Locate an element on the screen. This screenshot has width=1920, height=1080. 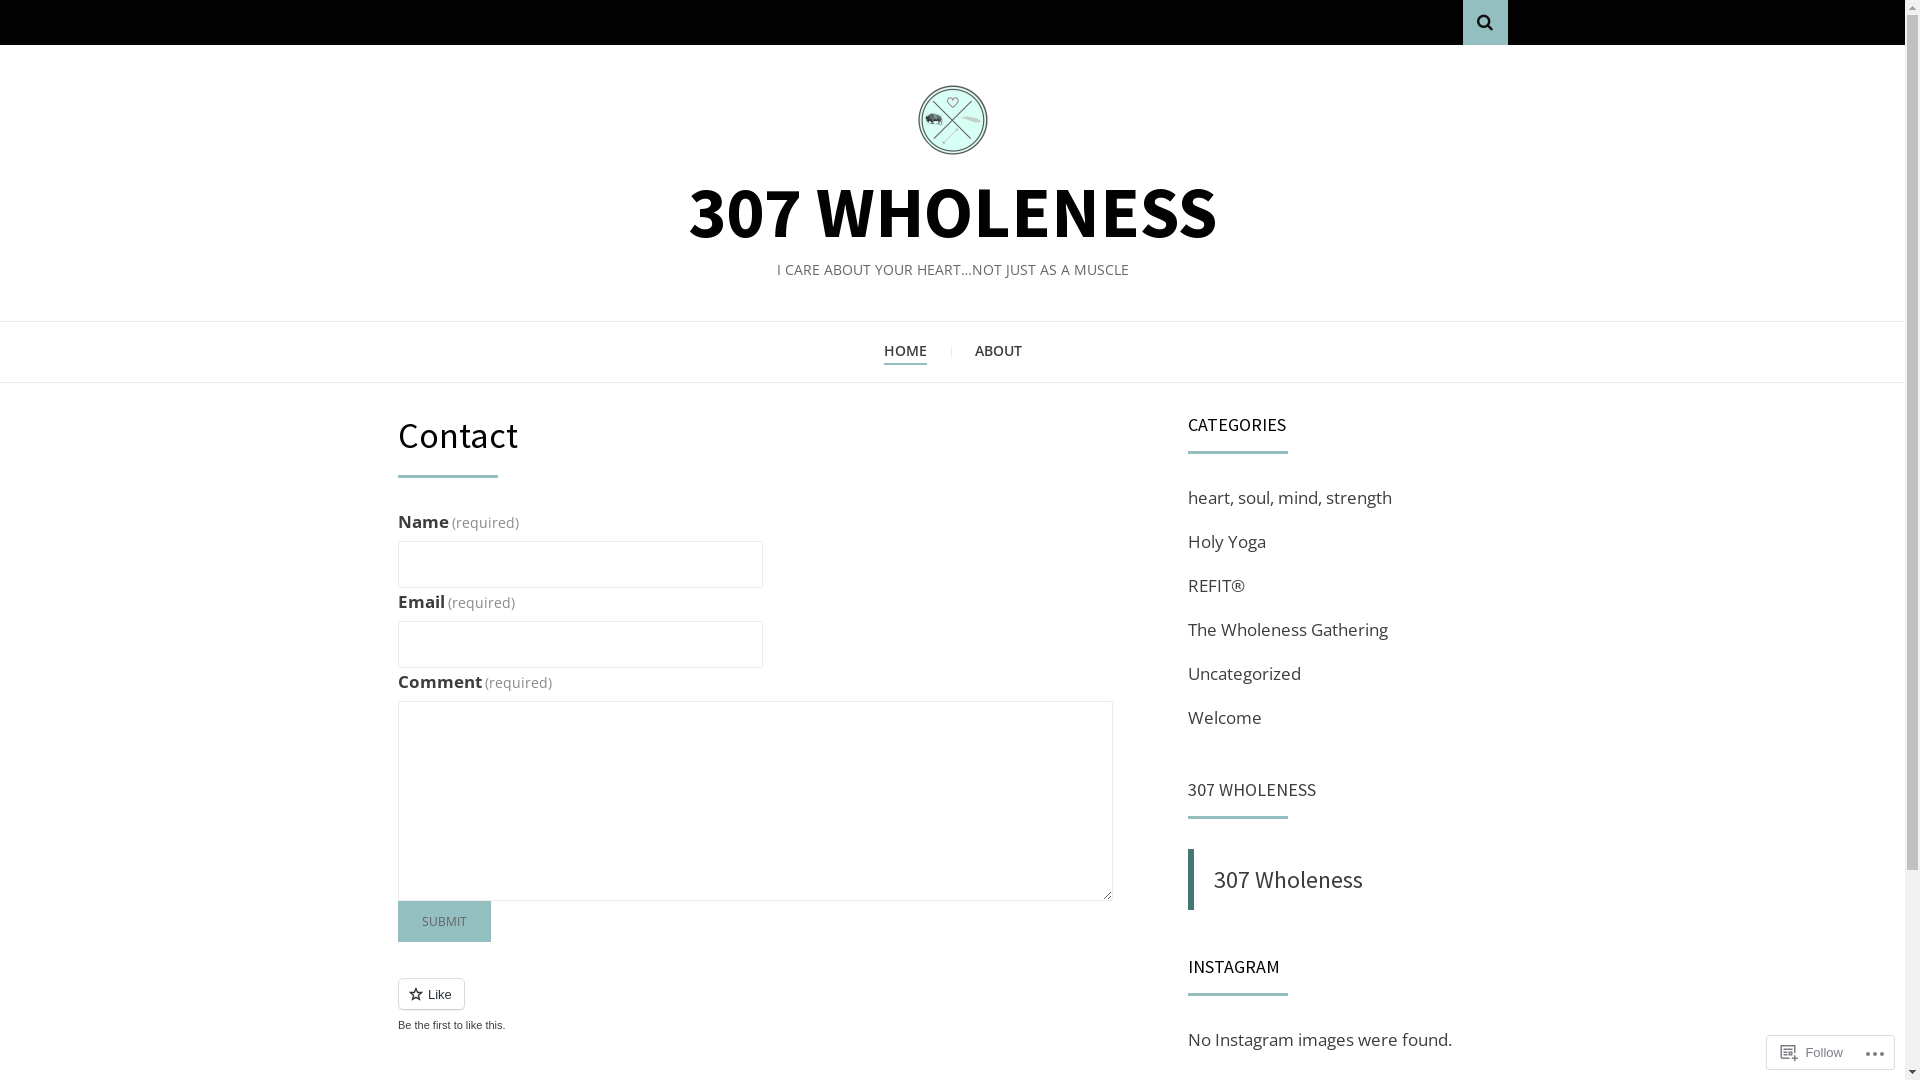
ABOUT is located at coordinates (998, 352).